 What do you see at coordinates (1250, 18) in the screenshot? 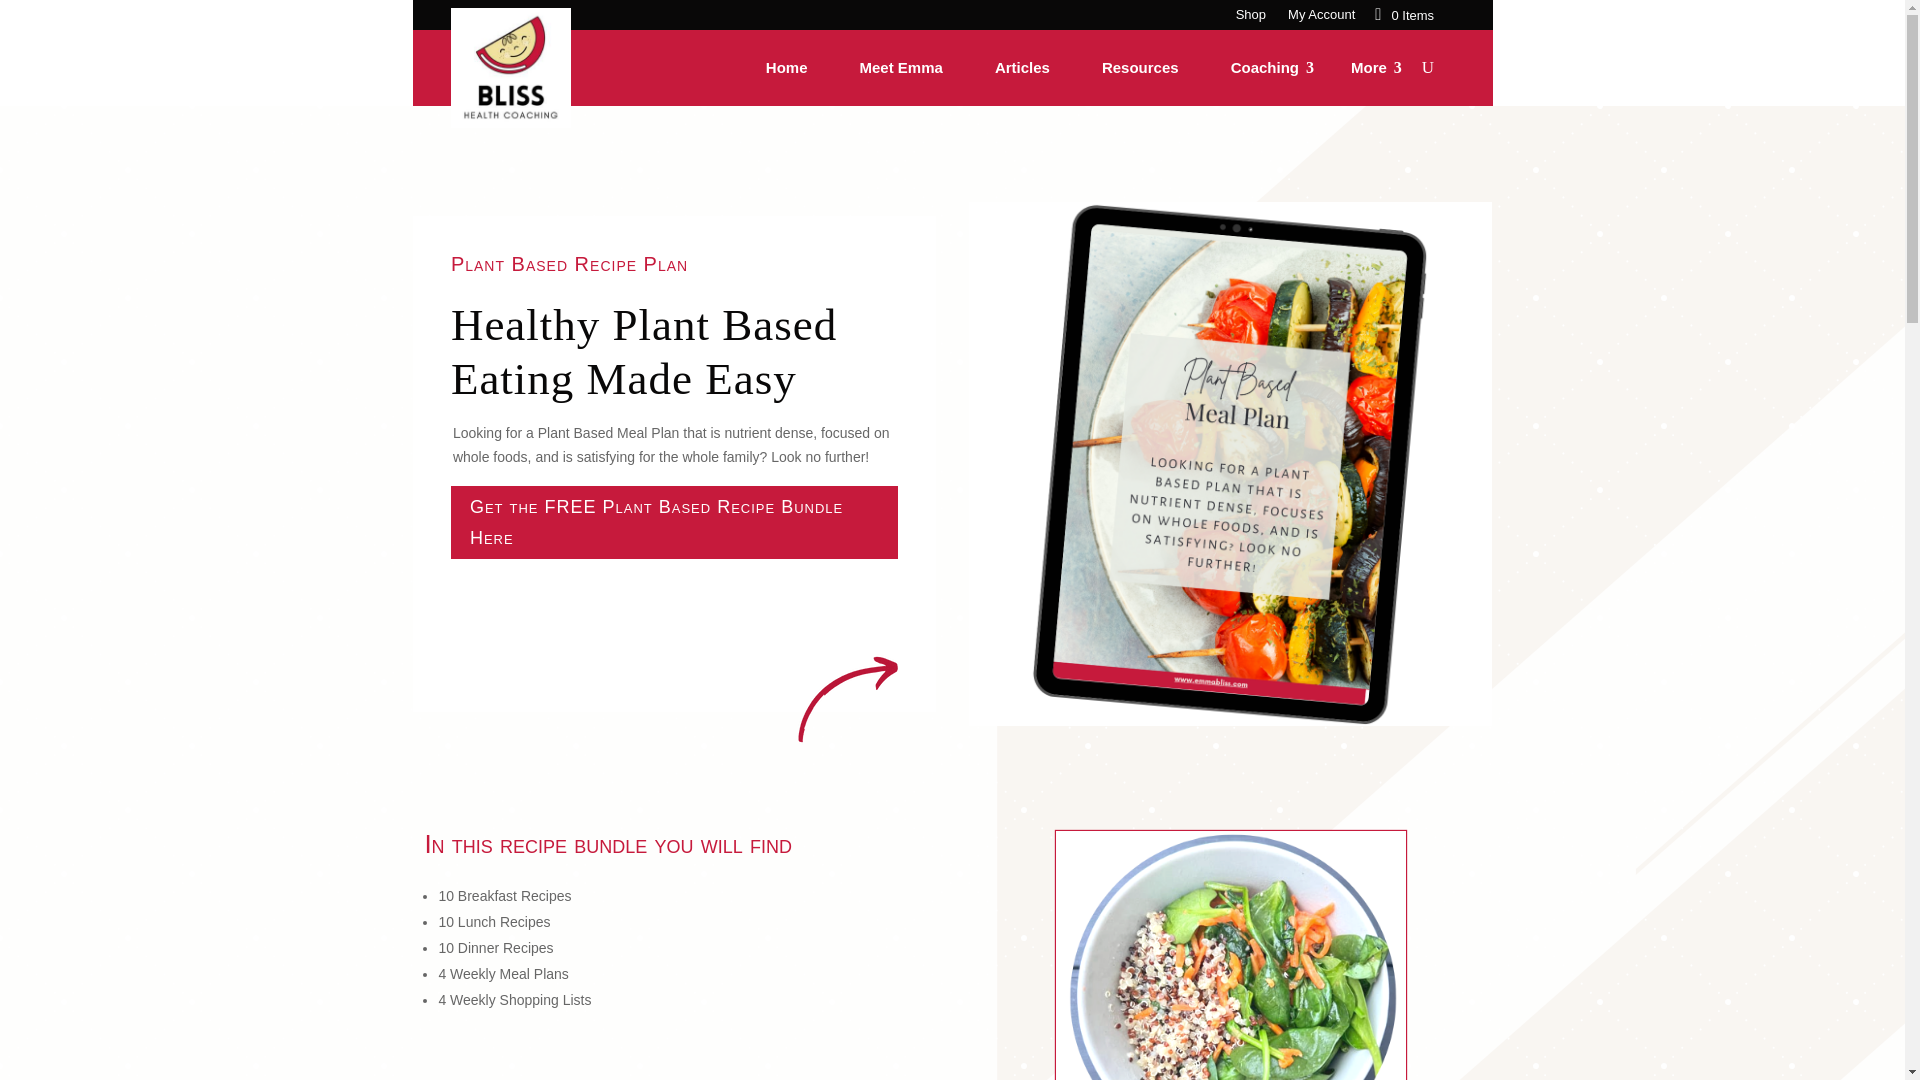
I see `Shop` at bounding box center [1250, 18].